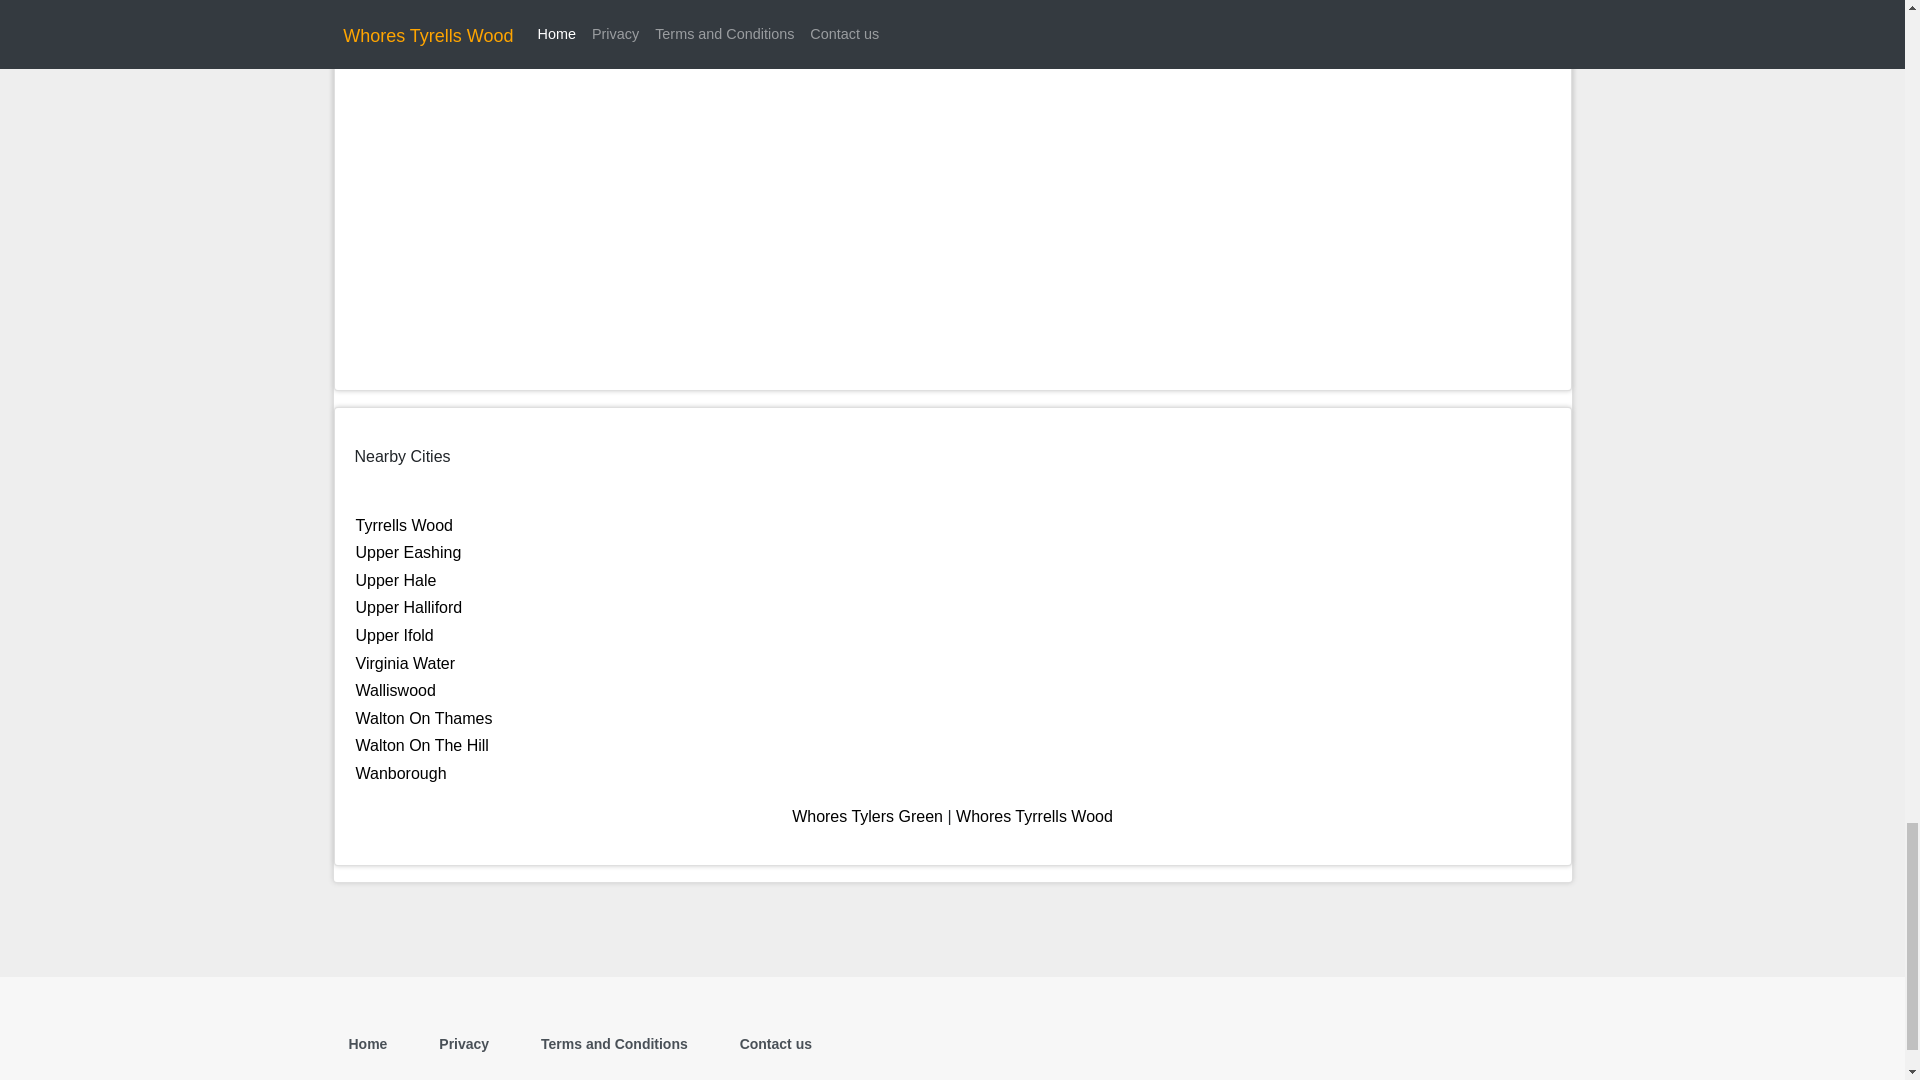 The width and height of the screenshot is (1920, 1080). I want to click on Upper Hale, so click(396, 580).